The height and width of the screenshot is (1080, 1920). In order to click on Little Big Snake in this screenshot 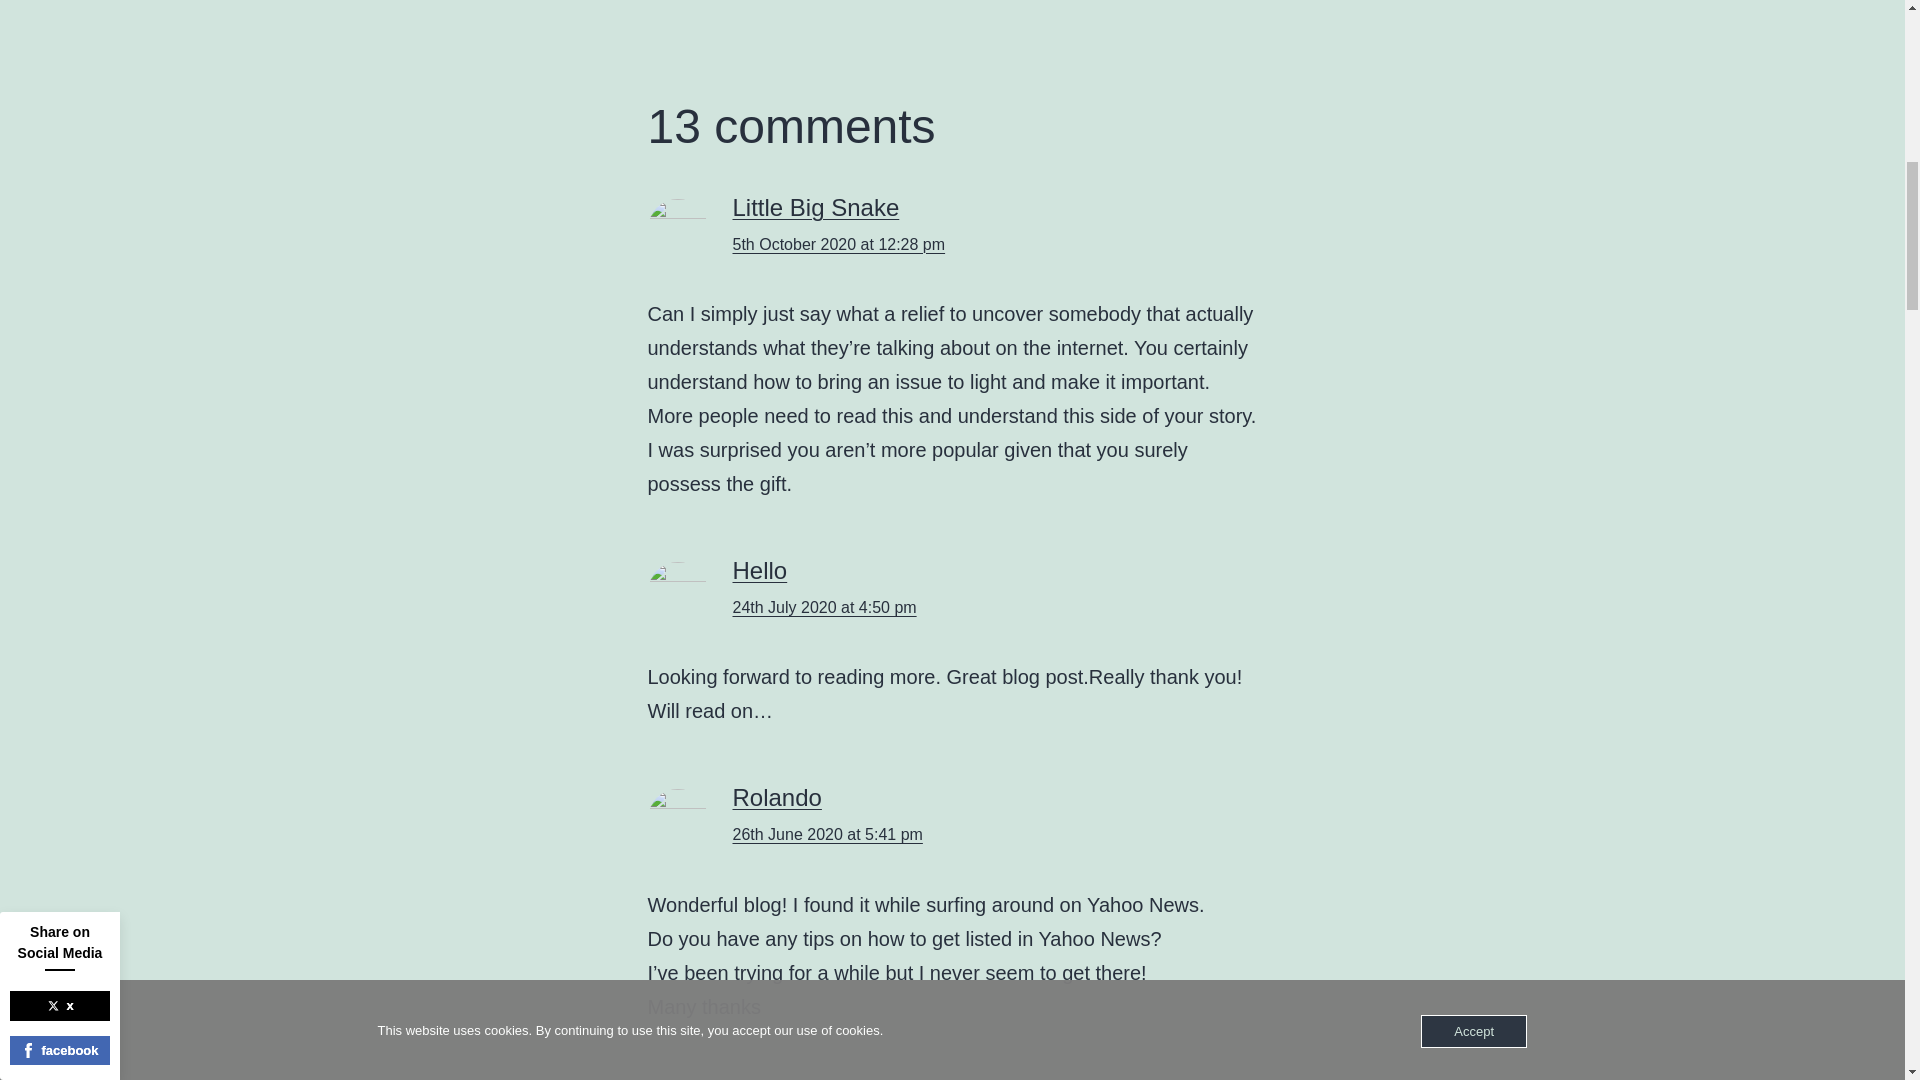, I will do `click(814, 208)`.